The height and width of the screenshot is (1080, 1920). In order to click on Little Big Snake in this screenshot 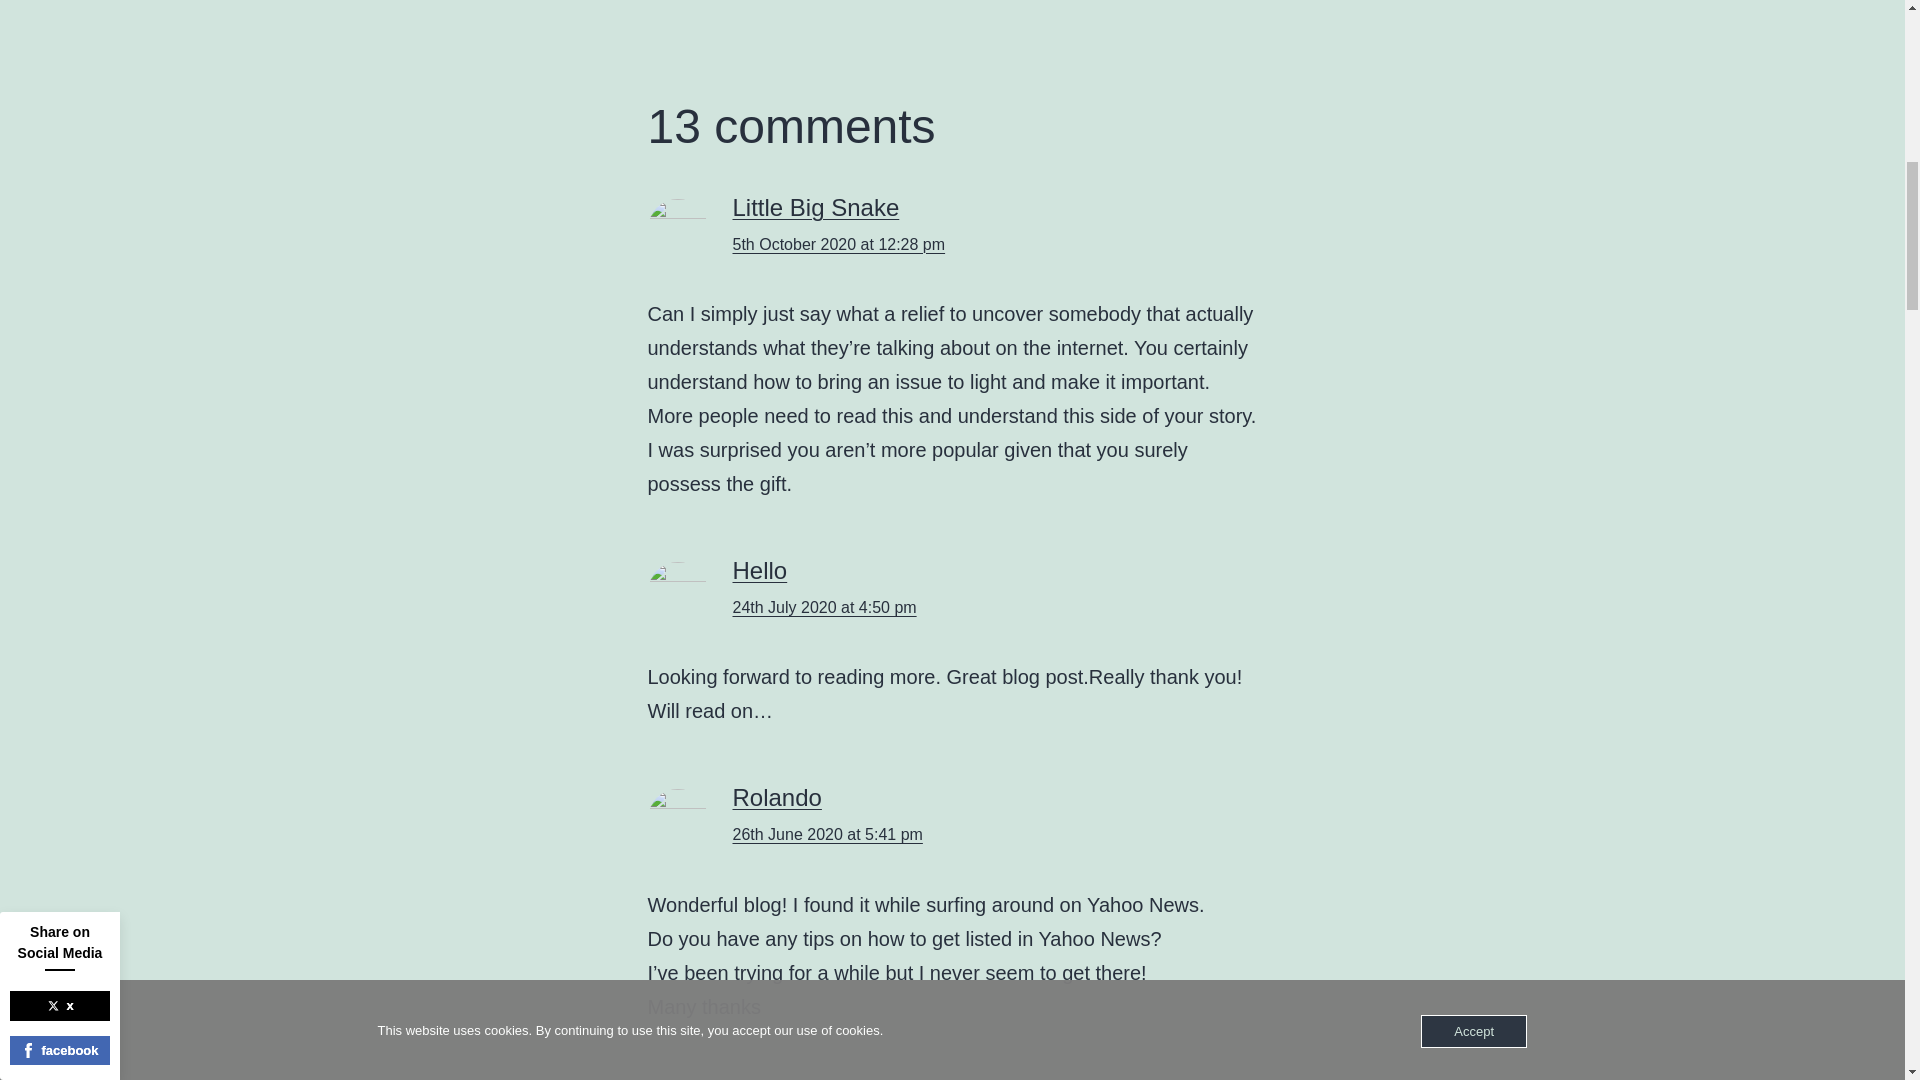, I will do `click(814, 208)`.